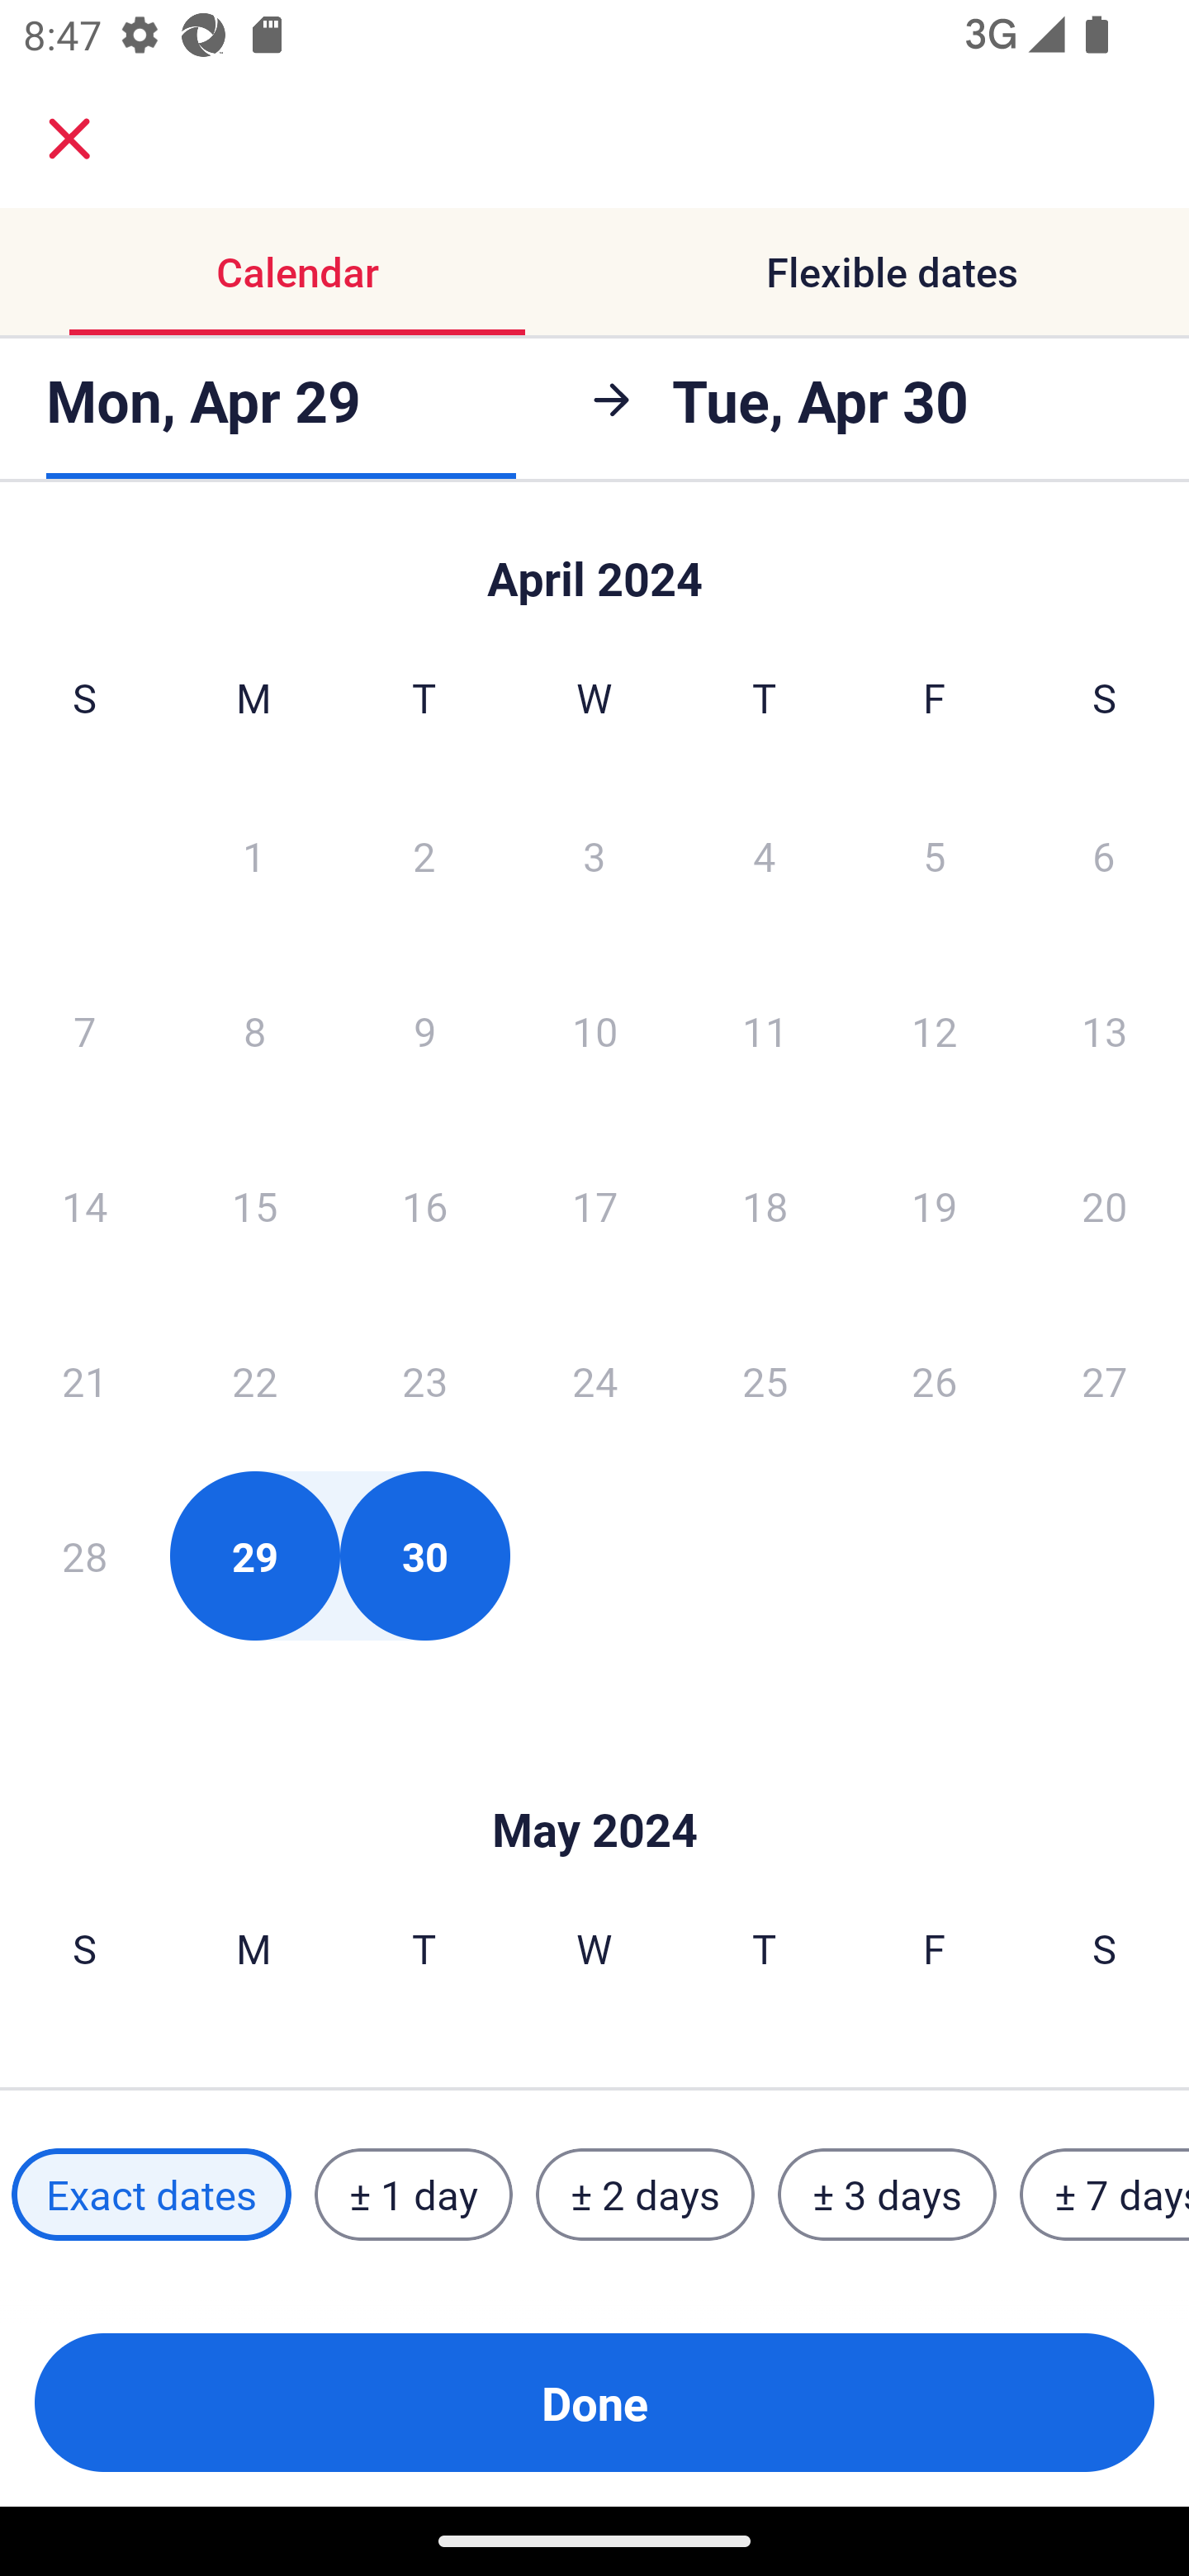 This screenshot has height=2576, width=1189. I want to click on 22 Monday, April 22, 2024, so click(254, 1380).